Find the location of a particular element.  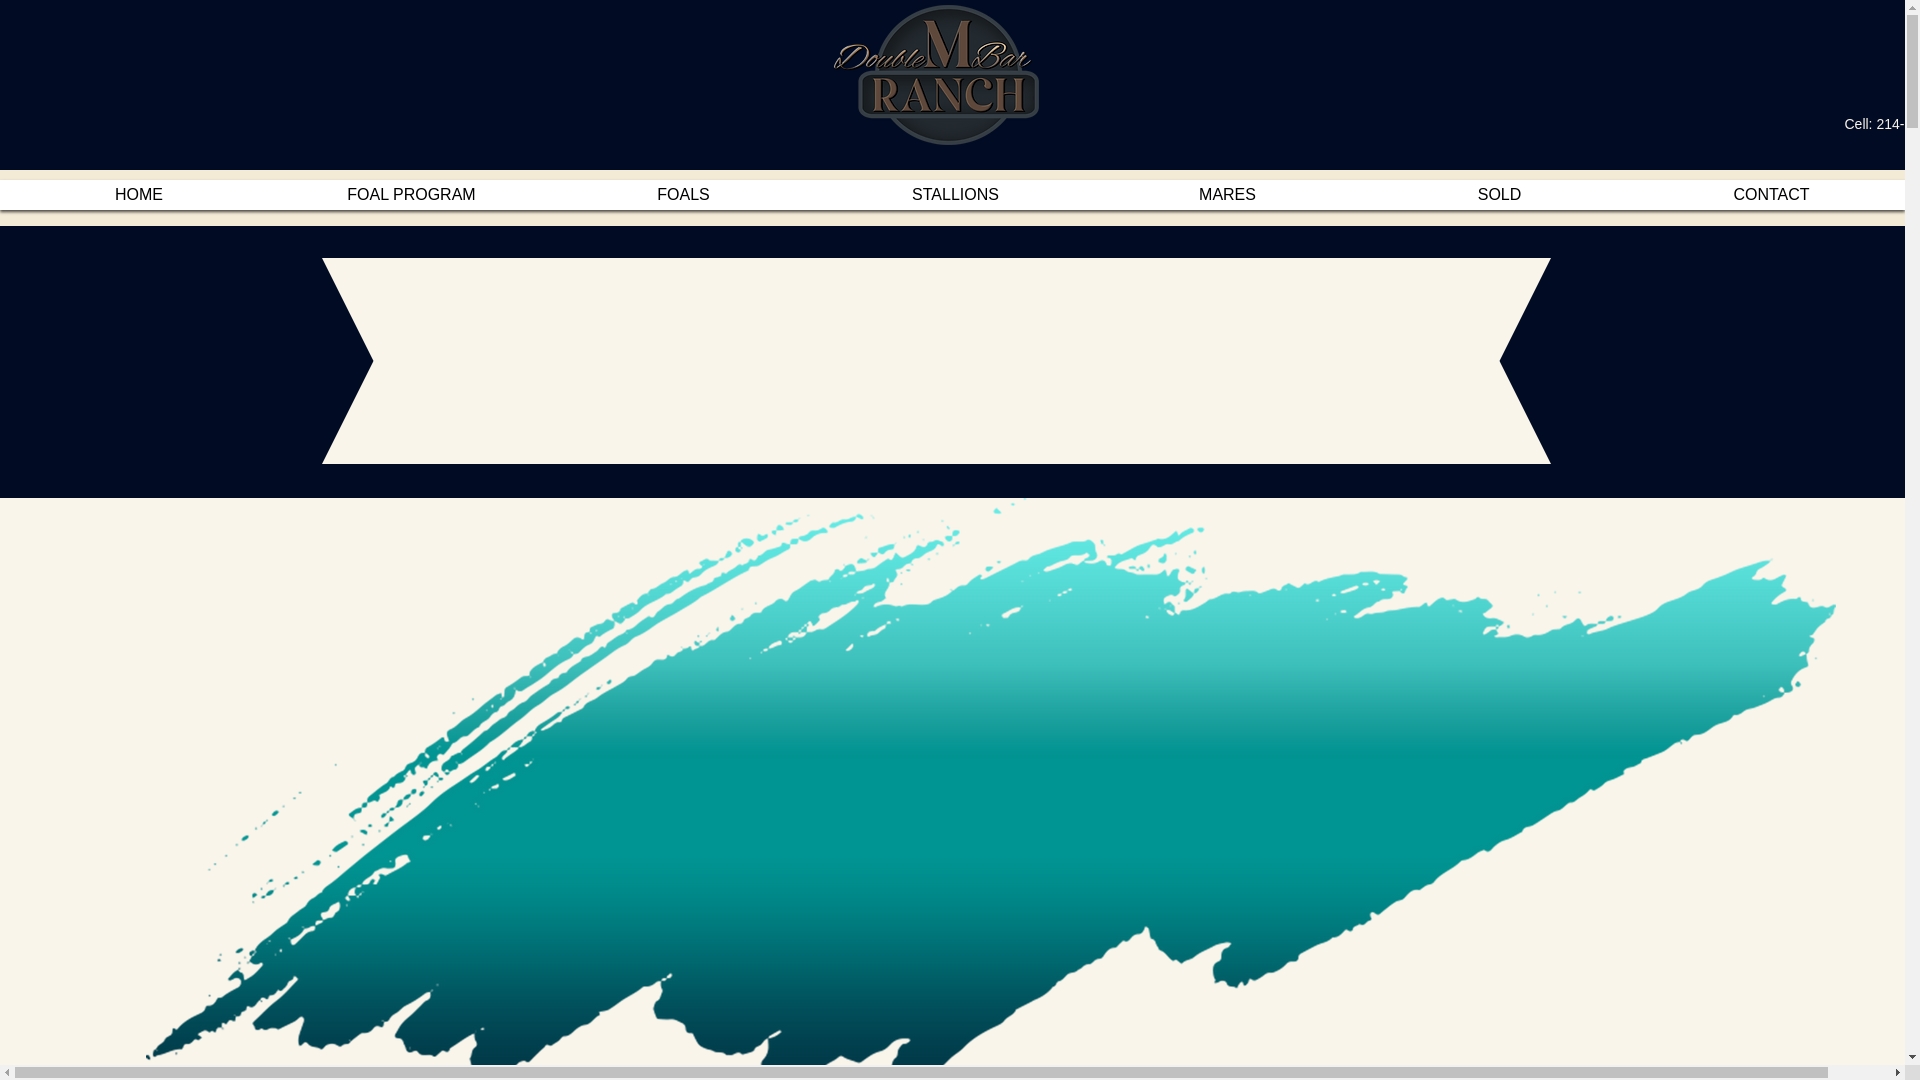

SOLD is located at coordinates (1499, 194).